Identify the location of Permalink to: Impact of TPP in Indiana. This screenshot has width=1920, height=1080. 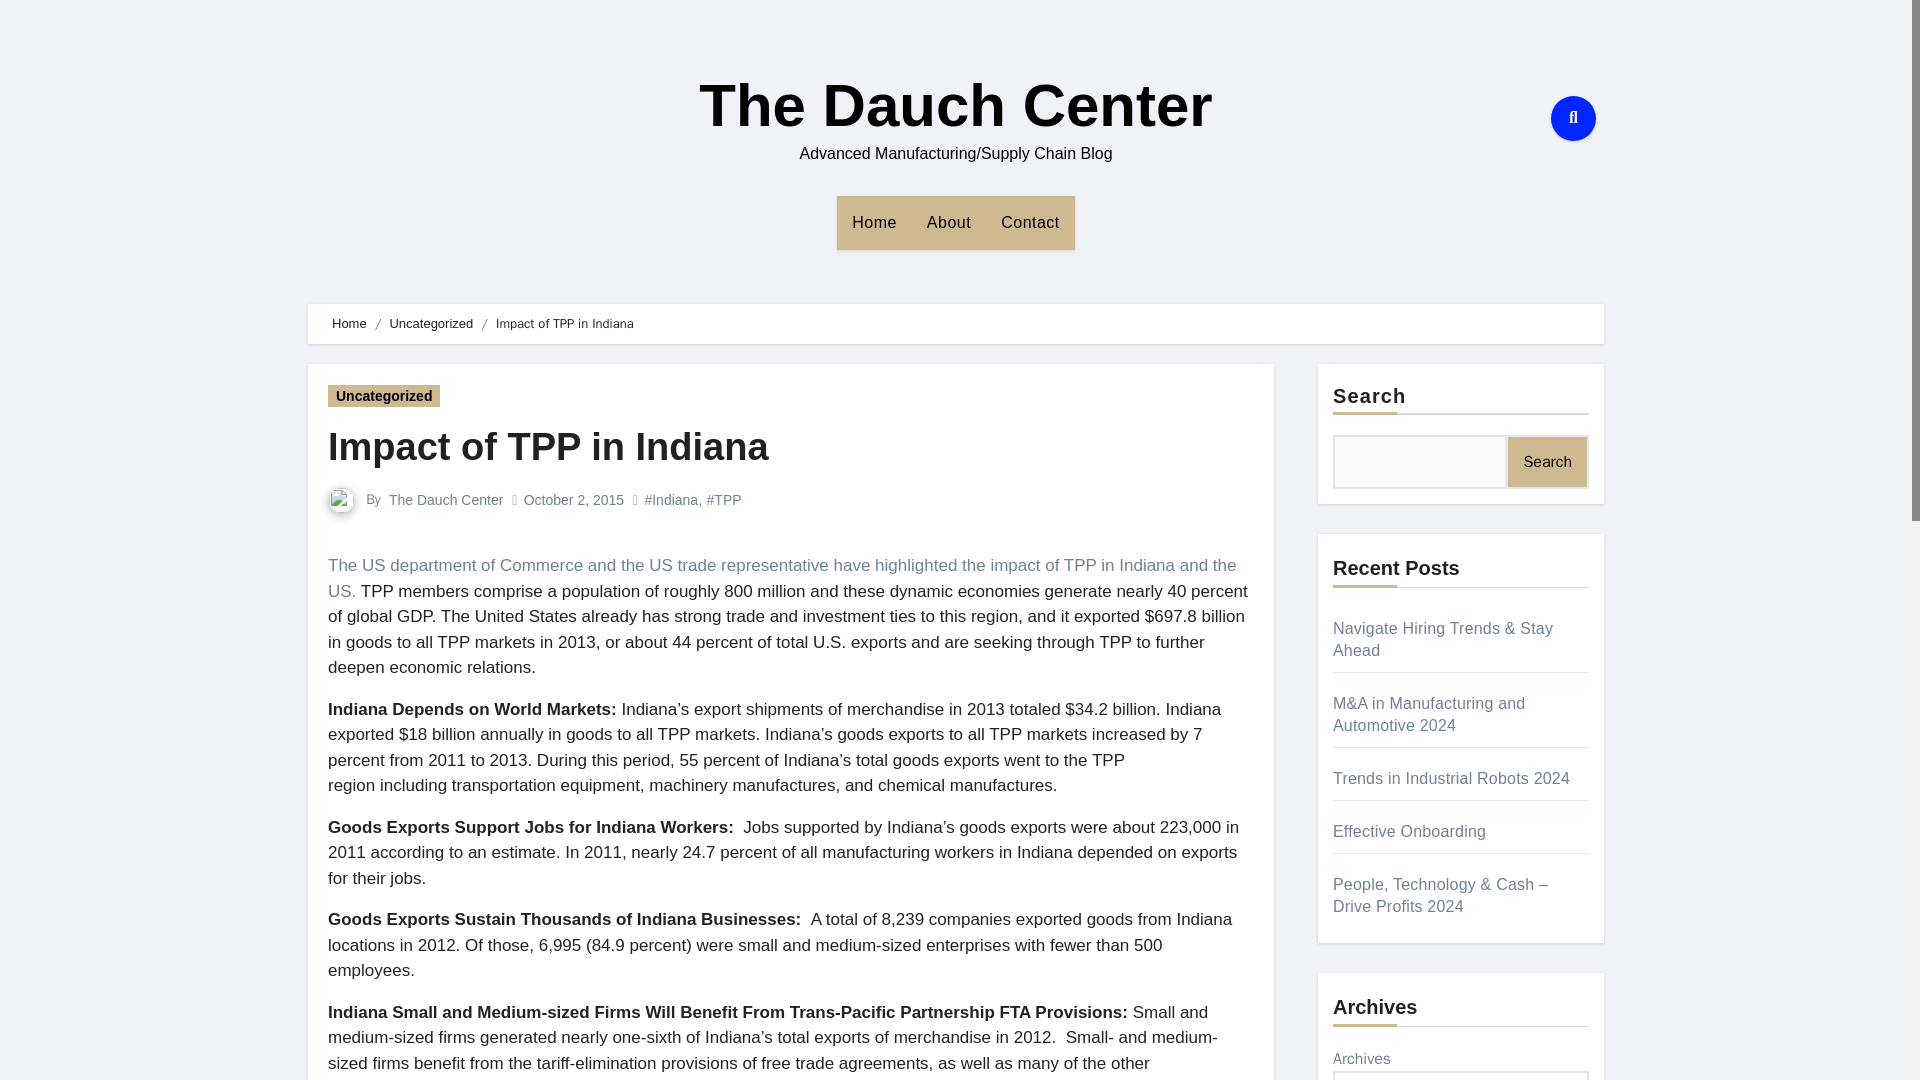
(548, 446).